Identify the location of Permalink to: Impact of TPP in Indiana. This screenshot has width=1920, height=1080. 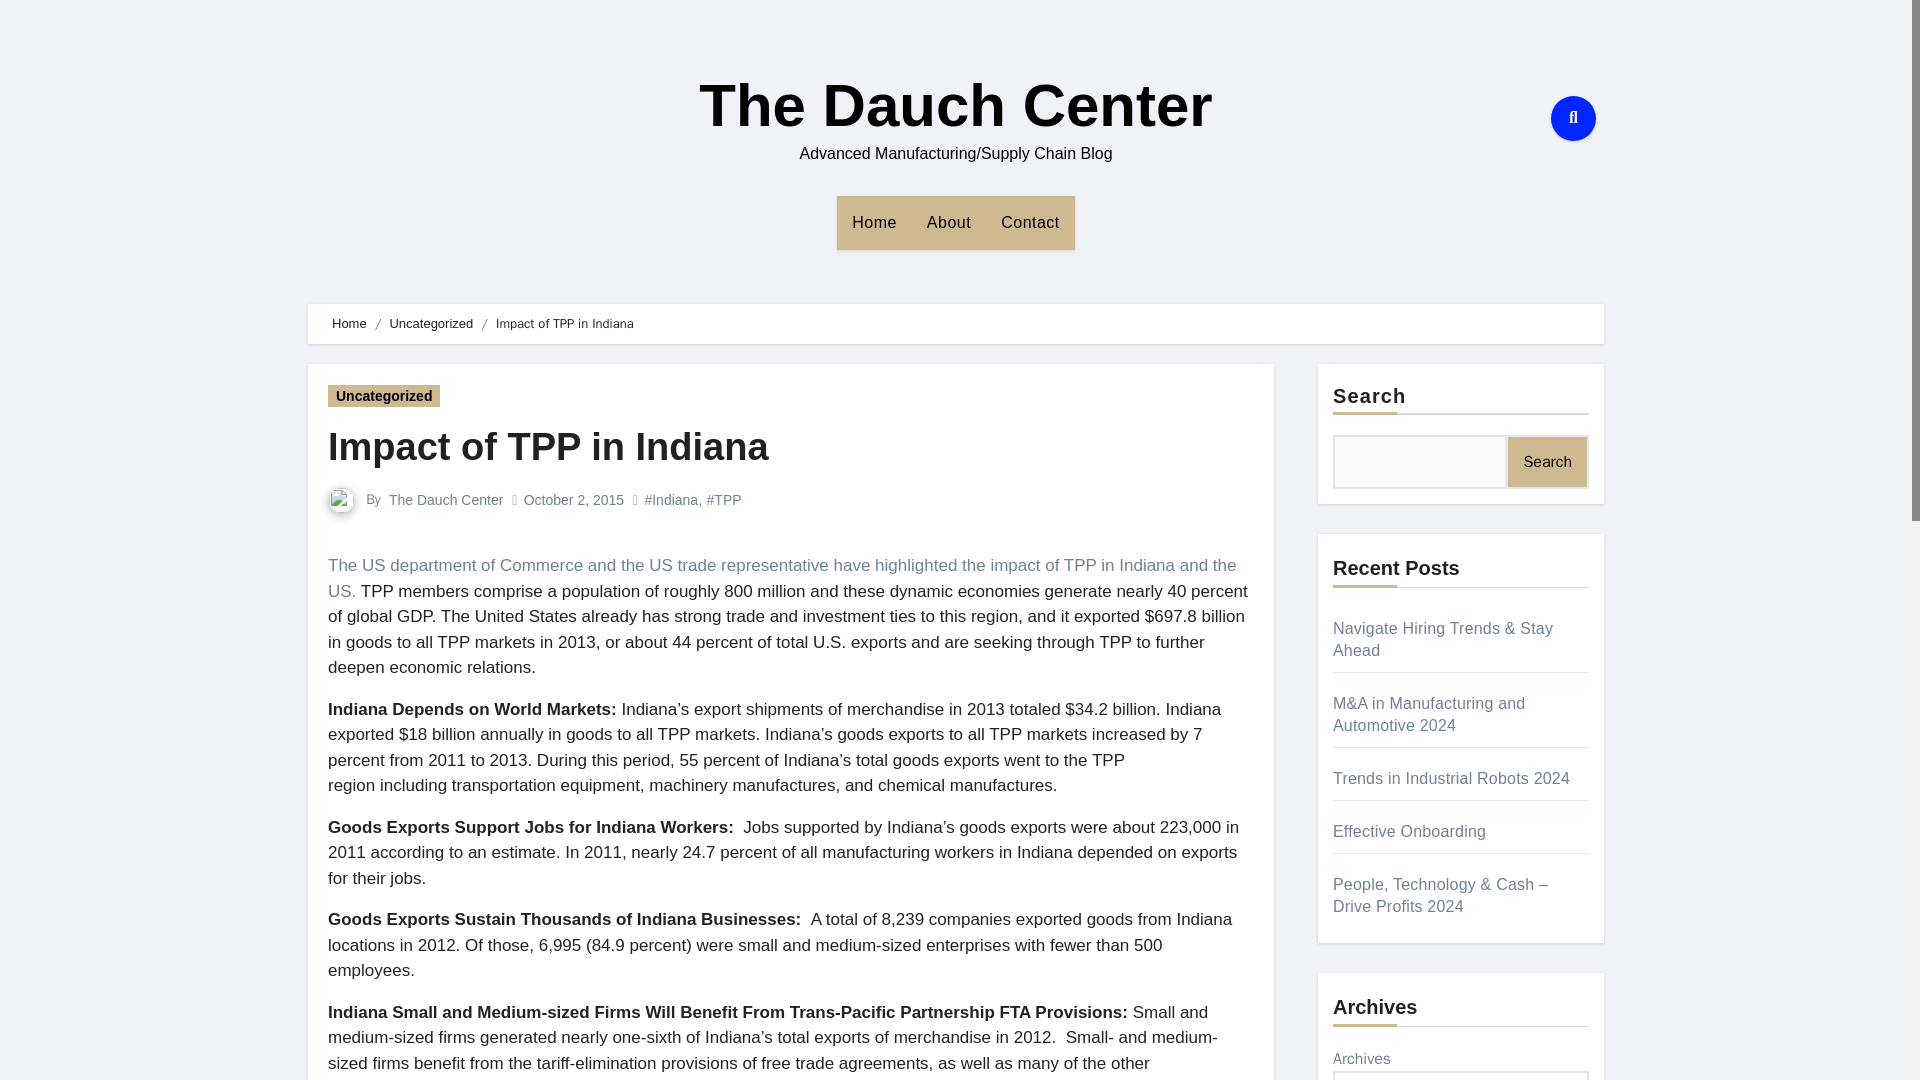
(548, 446).